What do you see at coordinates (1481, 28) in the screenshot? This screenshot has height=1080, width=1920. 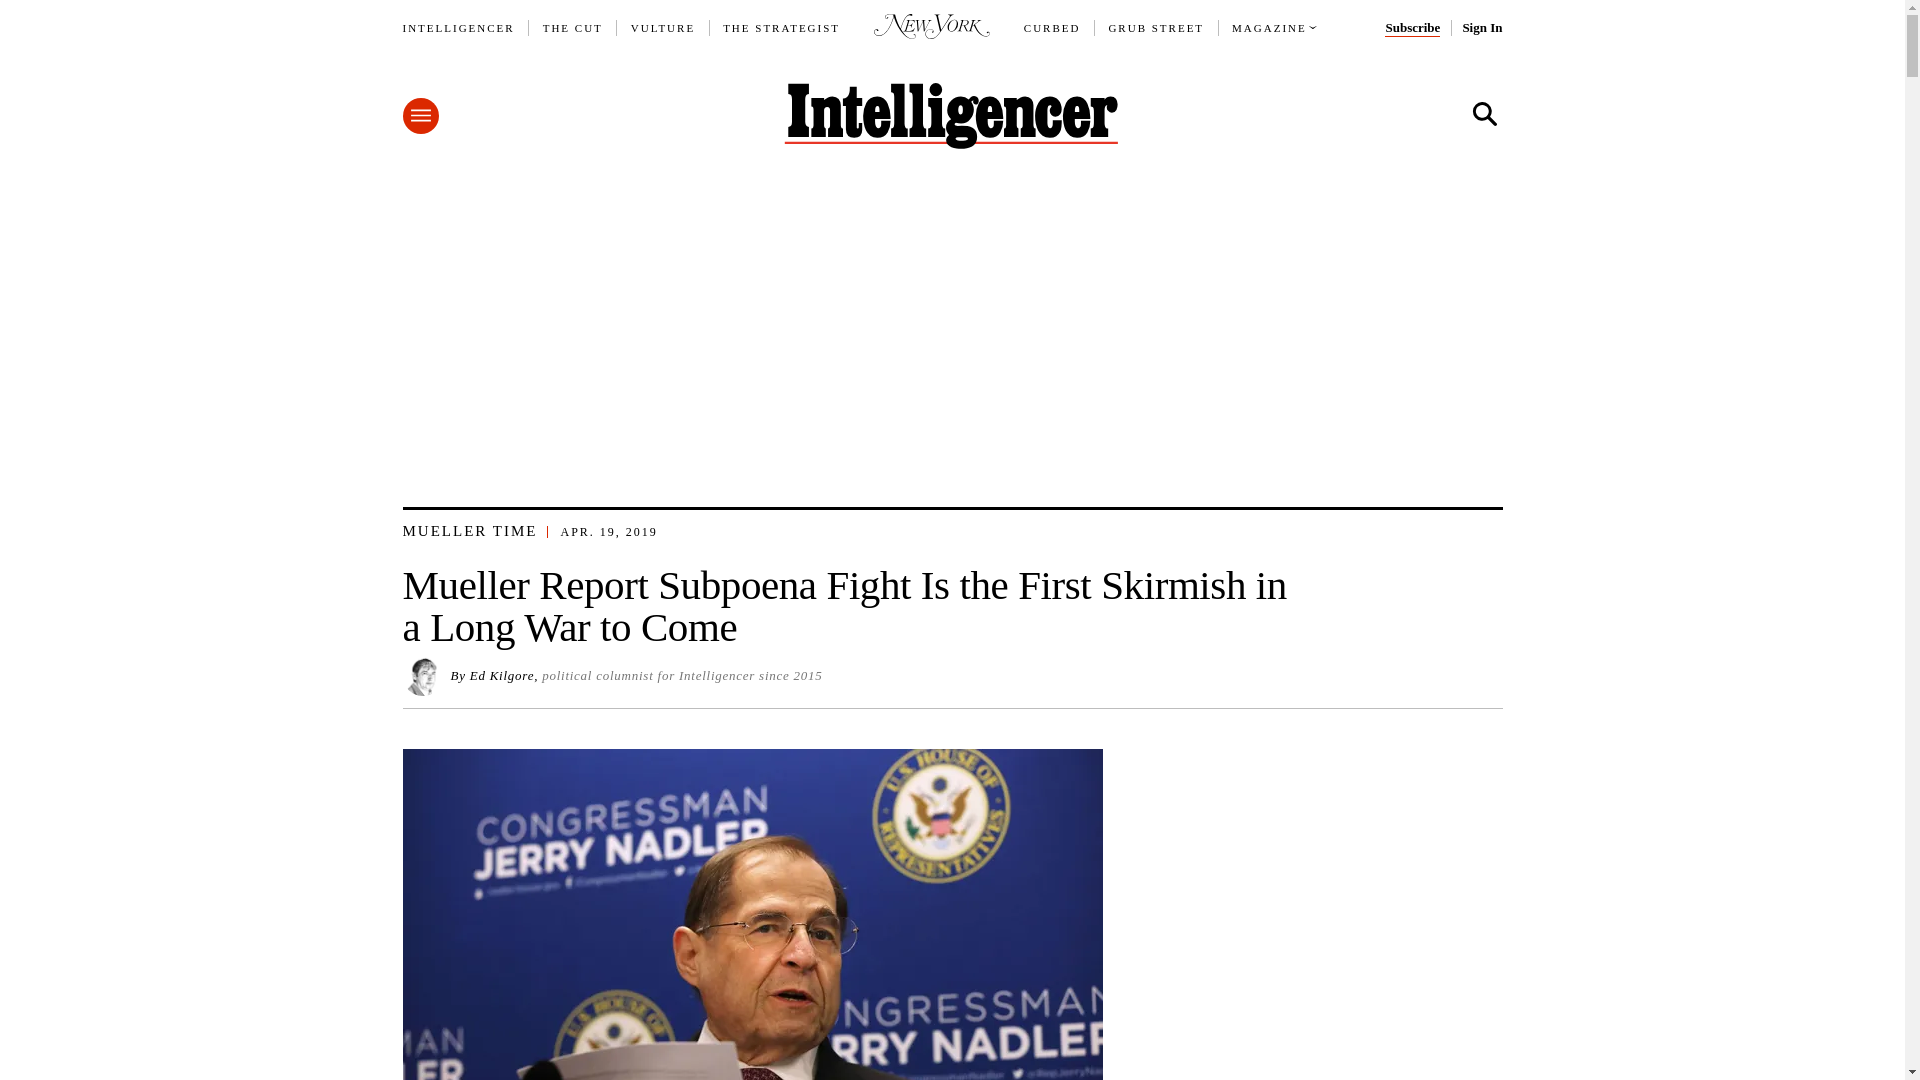 I see `Sign In` at bounding box center [1481, 28].